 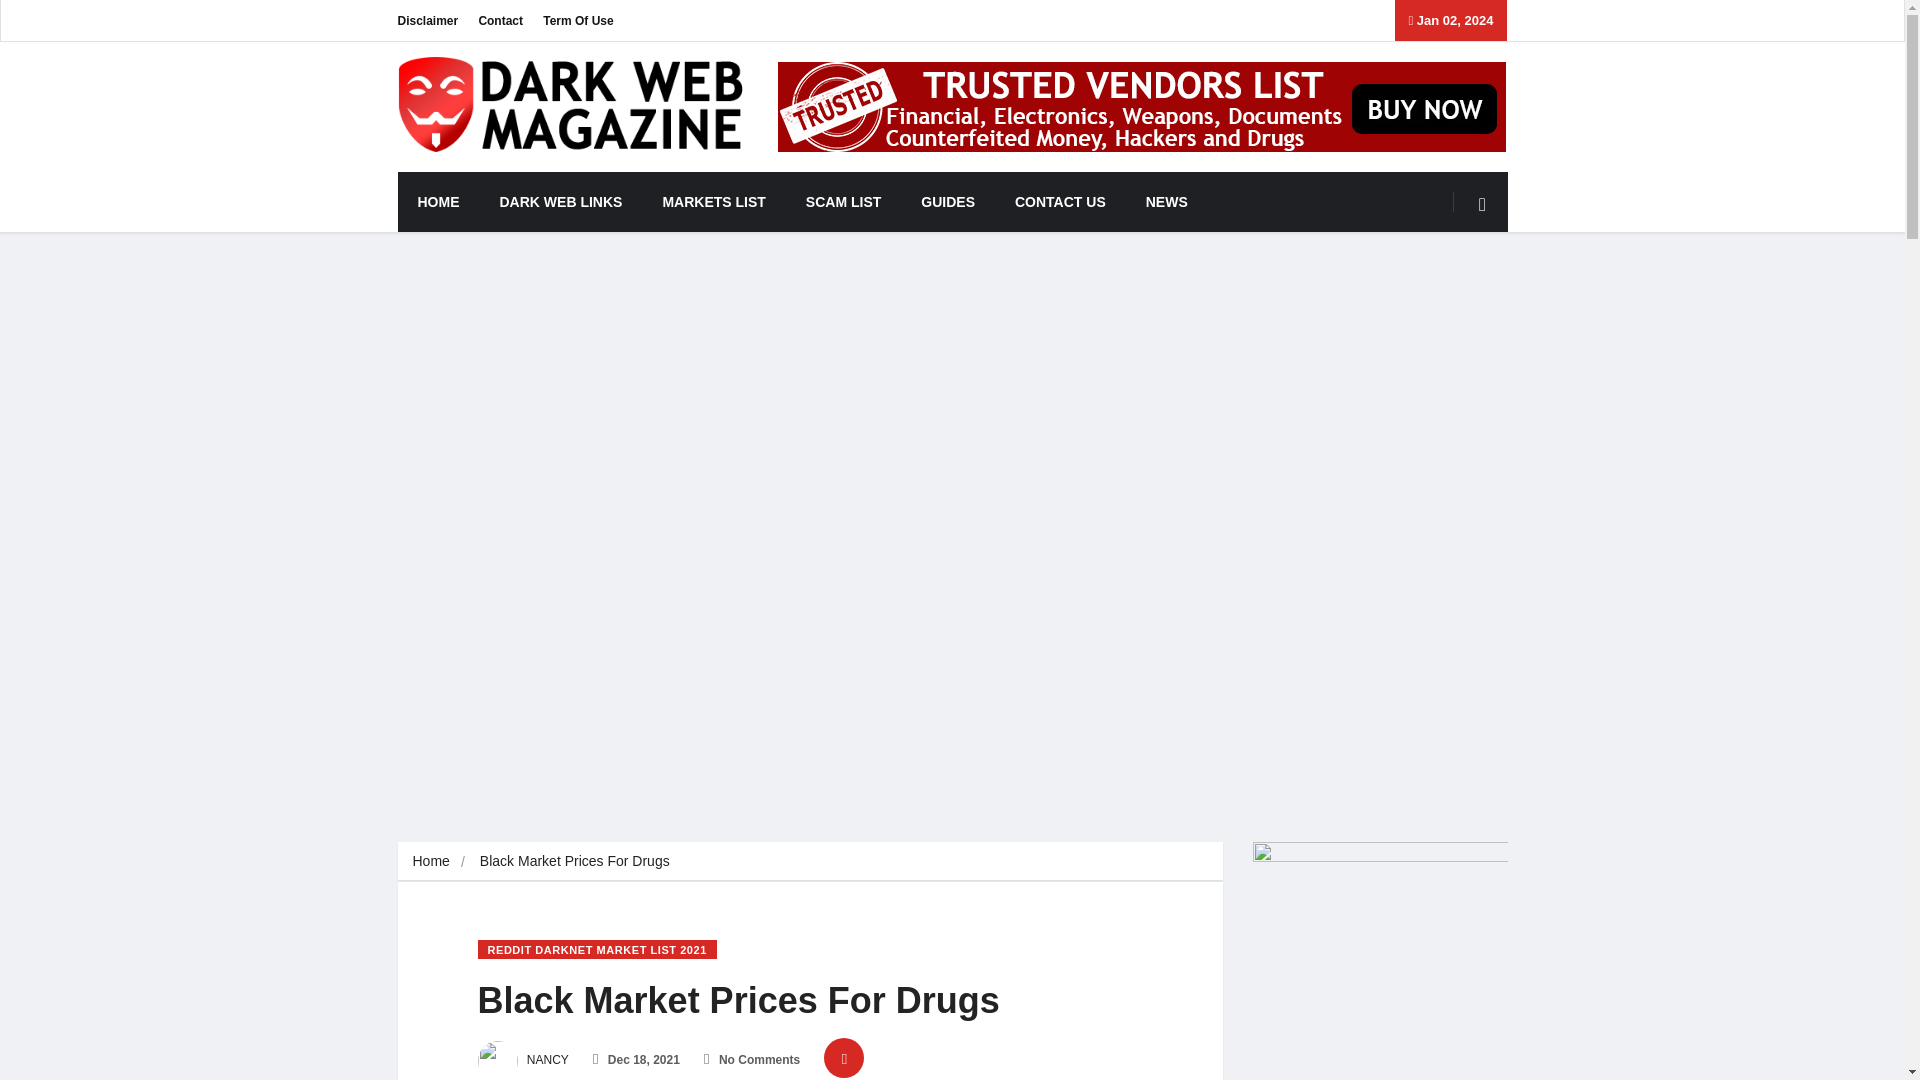 What do you see at coordinates (523, 1060) in the screenshot?
I see `NANCY` at bounding box center [523, 1060].